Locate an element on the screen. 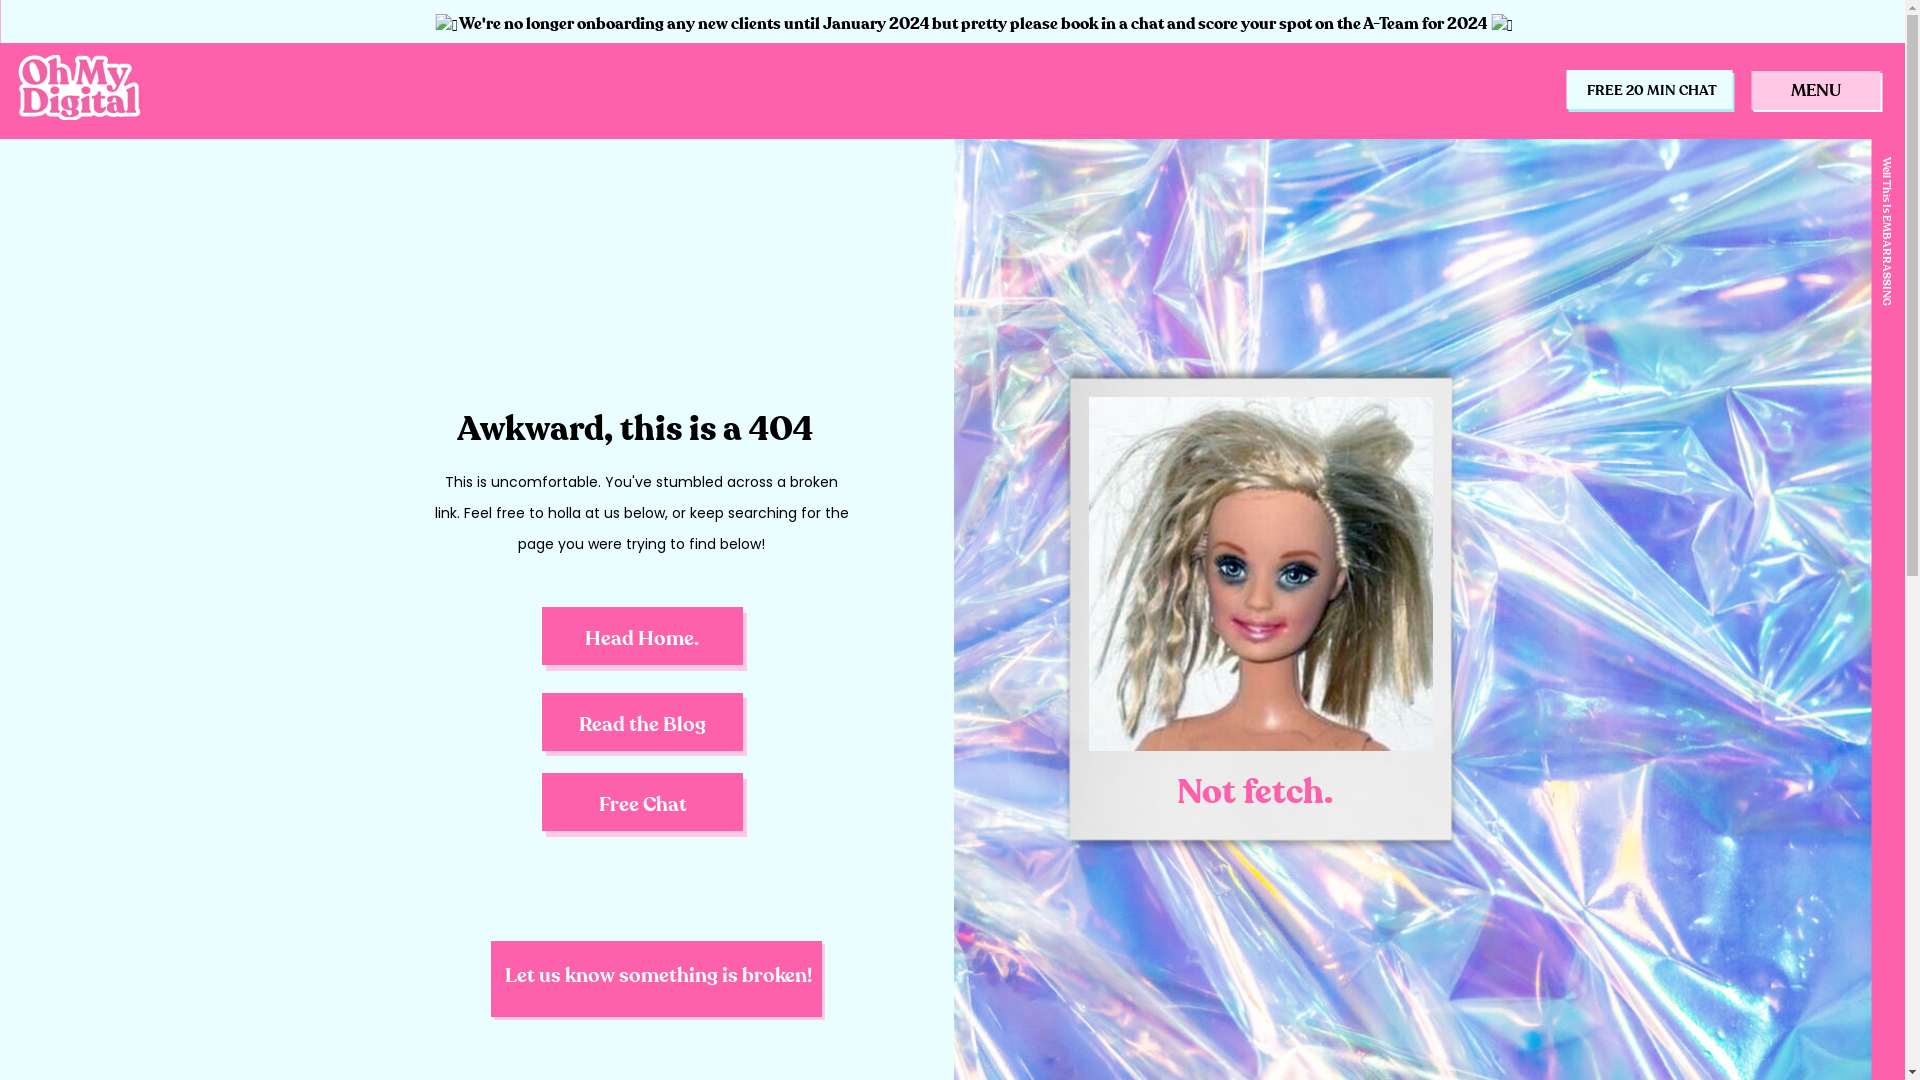  Free Chat is located at coordinates (642, 816).